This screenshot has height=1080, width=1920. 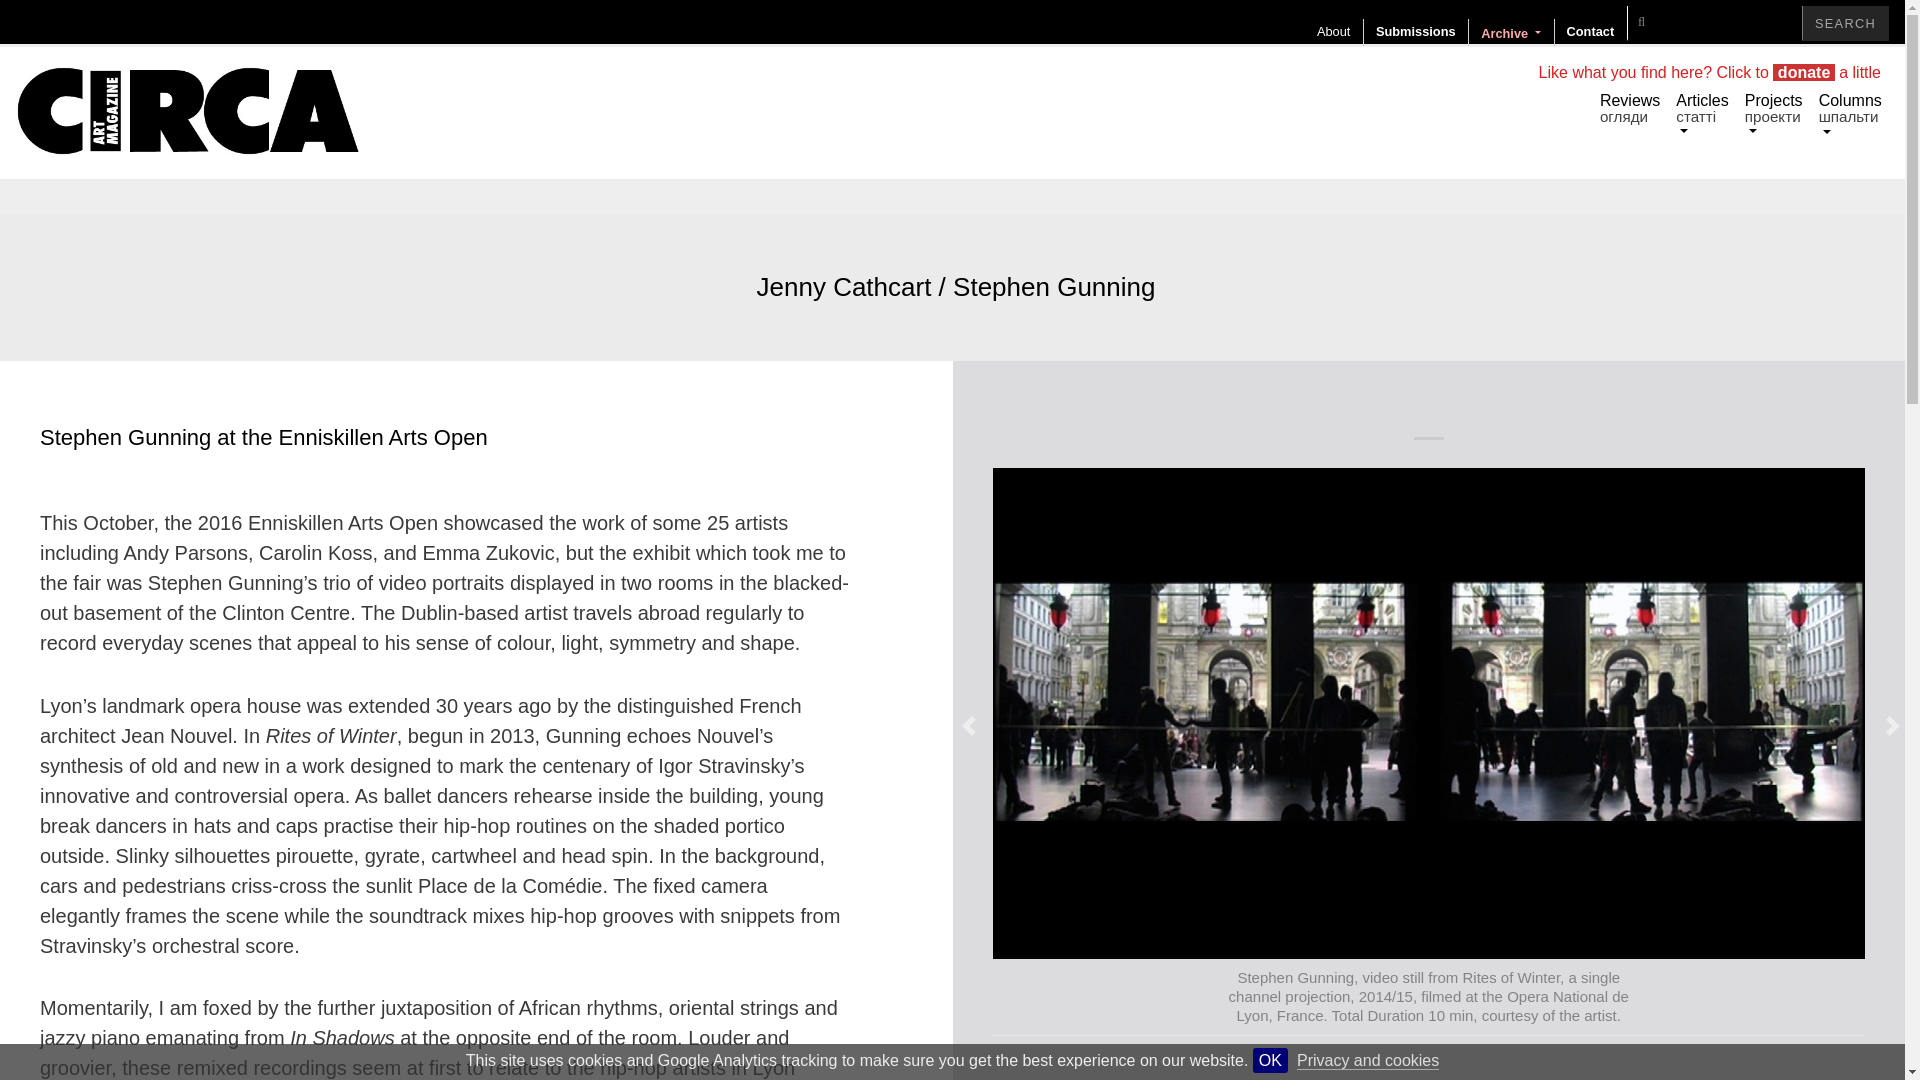 I want to click on Like what you find here? Click to  donate  a little, so click(x=1710, y=72).